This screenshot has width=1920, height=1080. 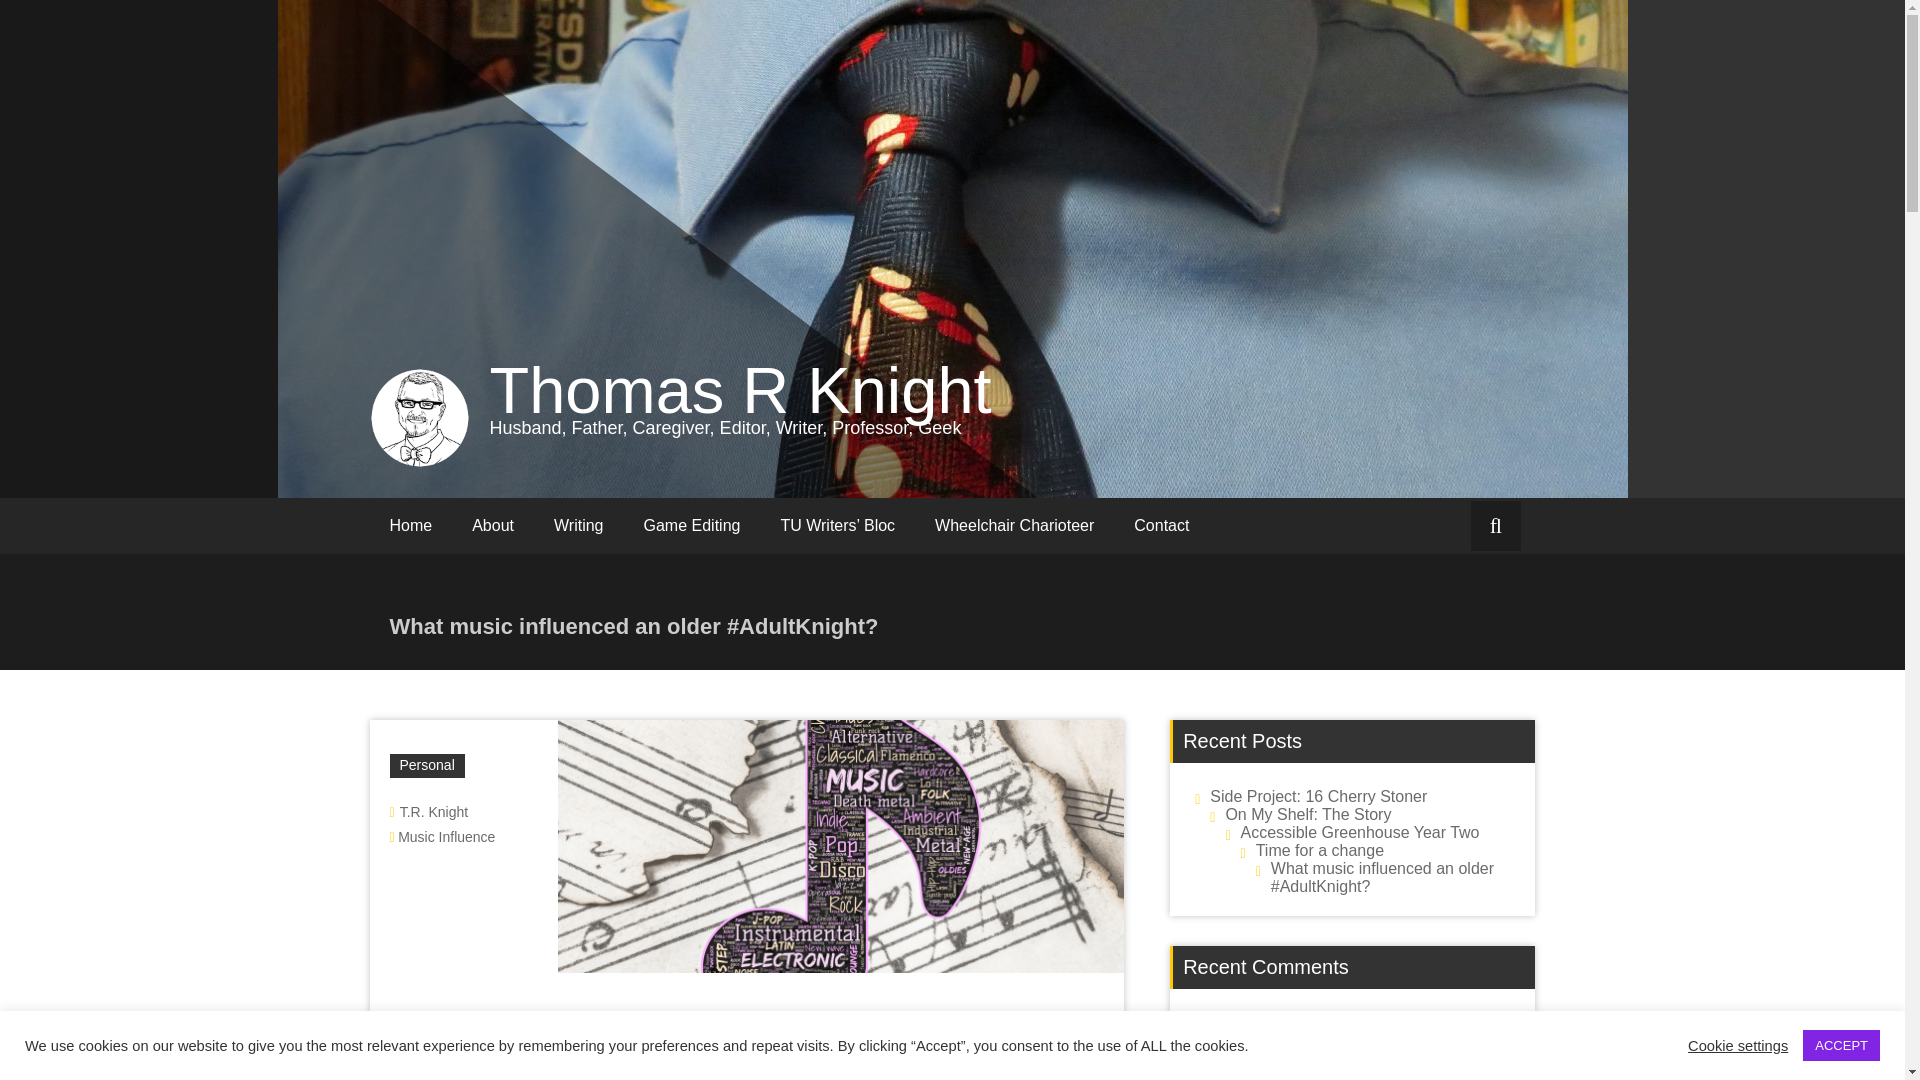 What do you see at coordinates (578, 526) in the screenshot?
I see `Writing` at bounding box center [578, 526].